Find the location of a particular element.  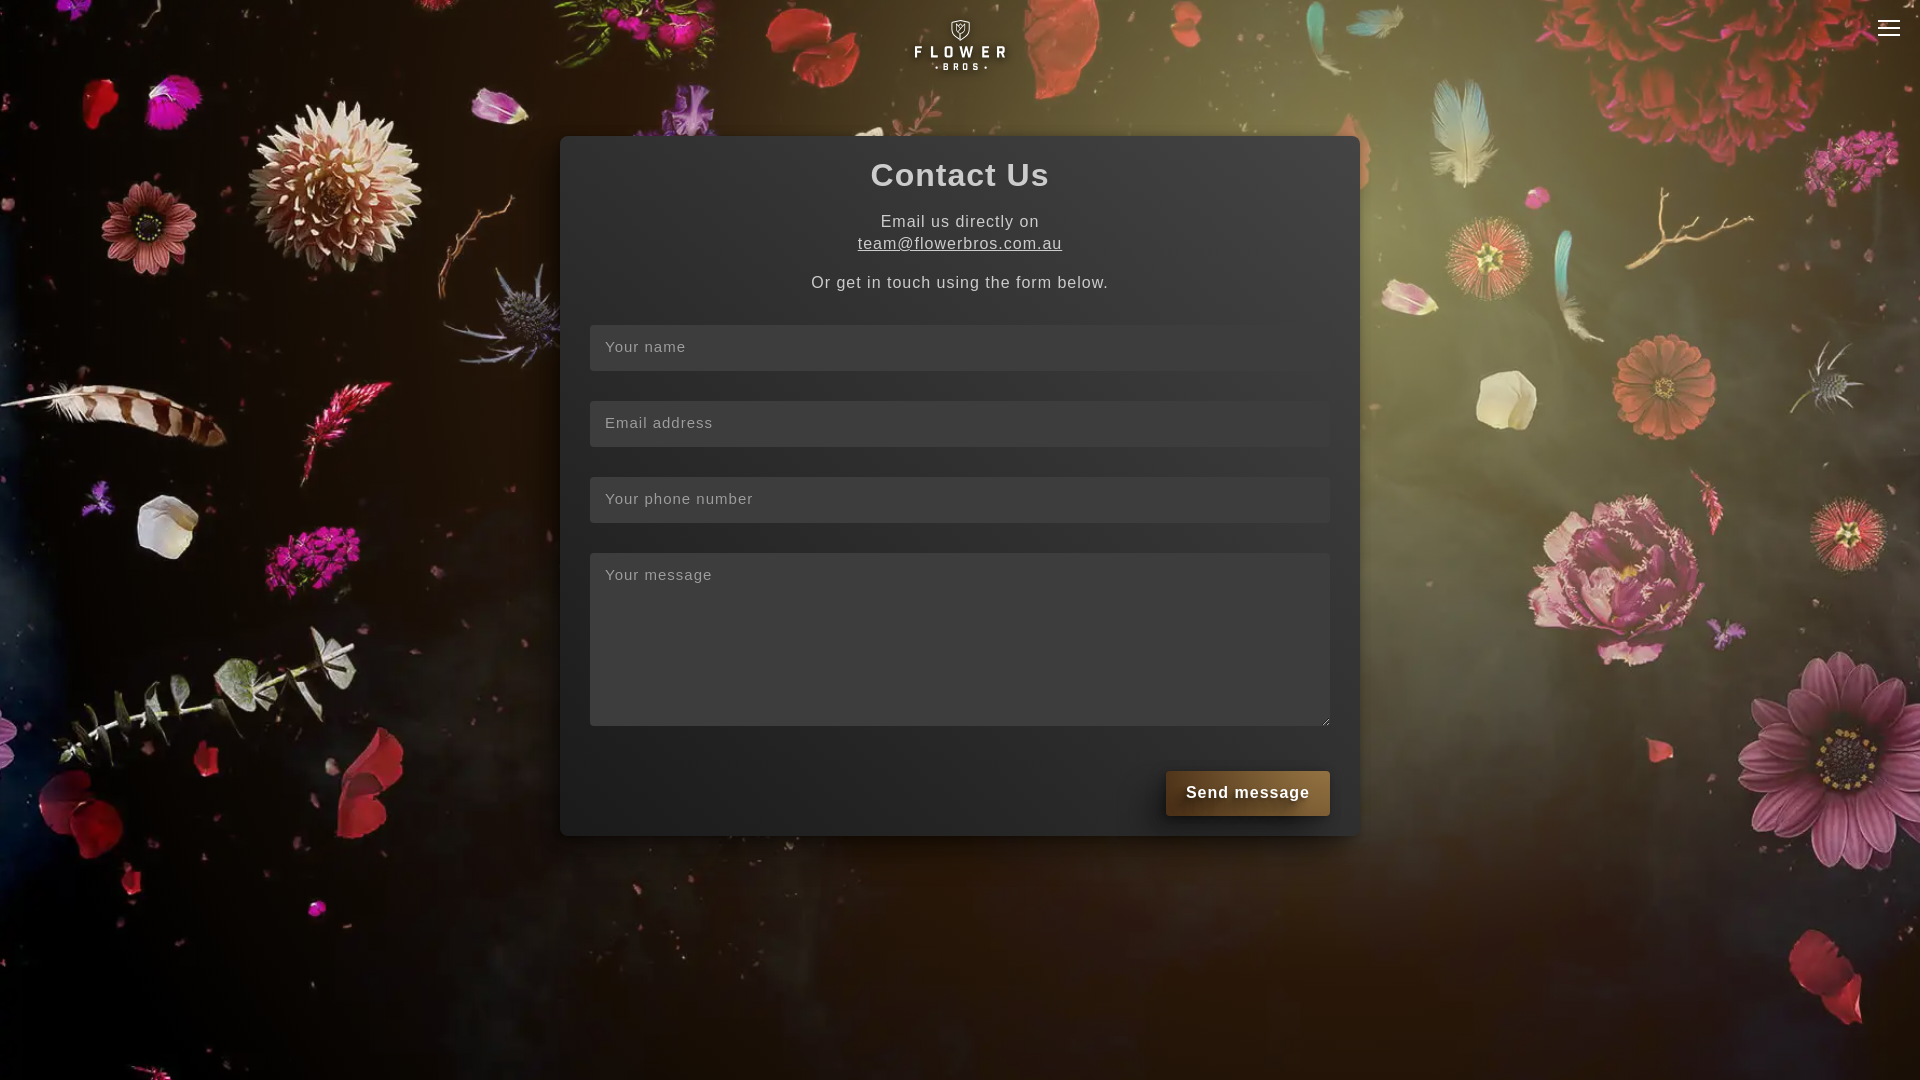

Flower Bros logo is located at coordinates (960, 48).